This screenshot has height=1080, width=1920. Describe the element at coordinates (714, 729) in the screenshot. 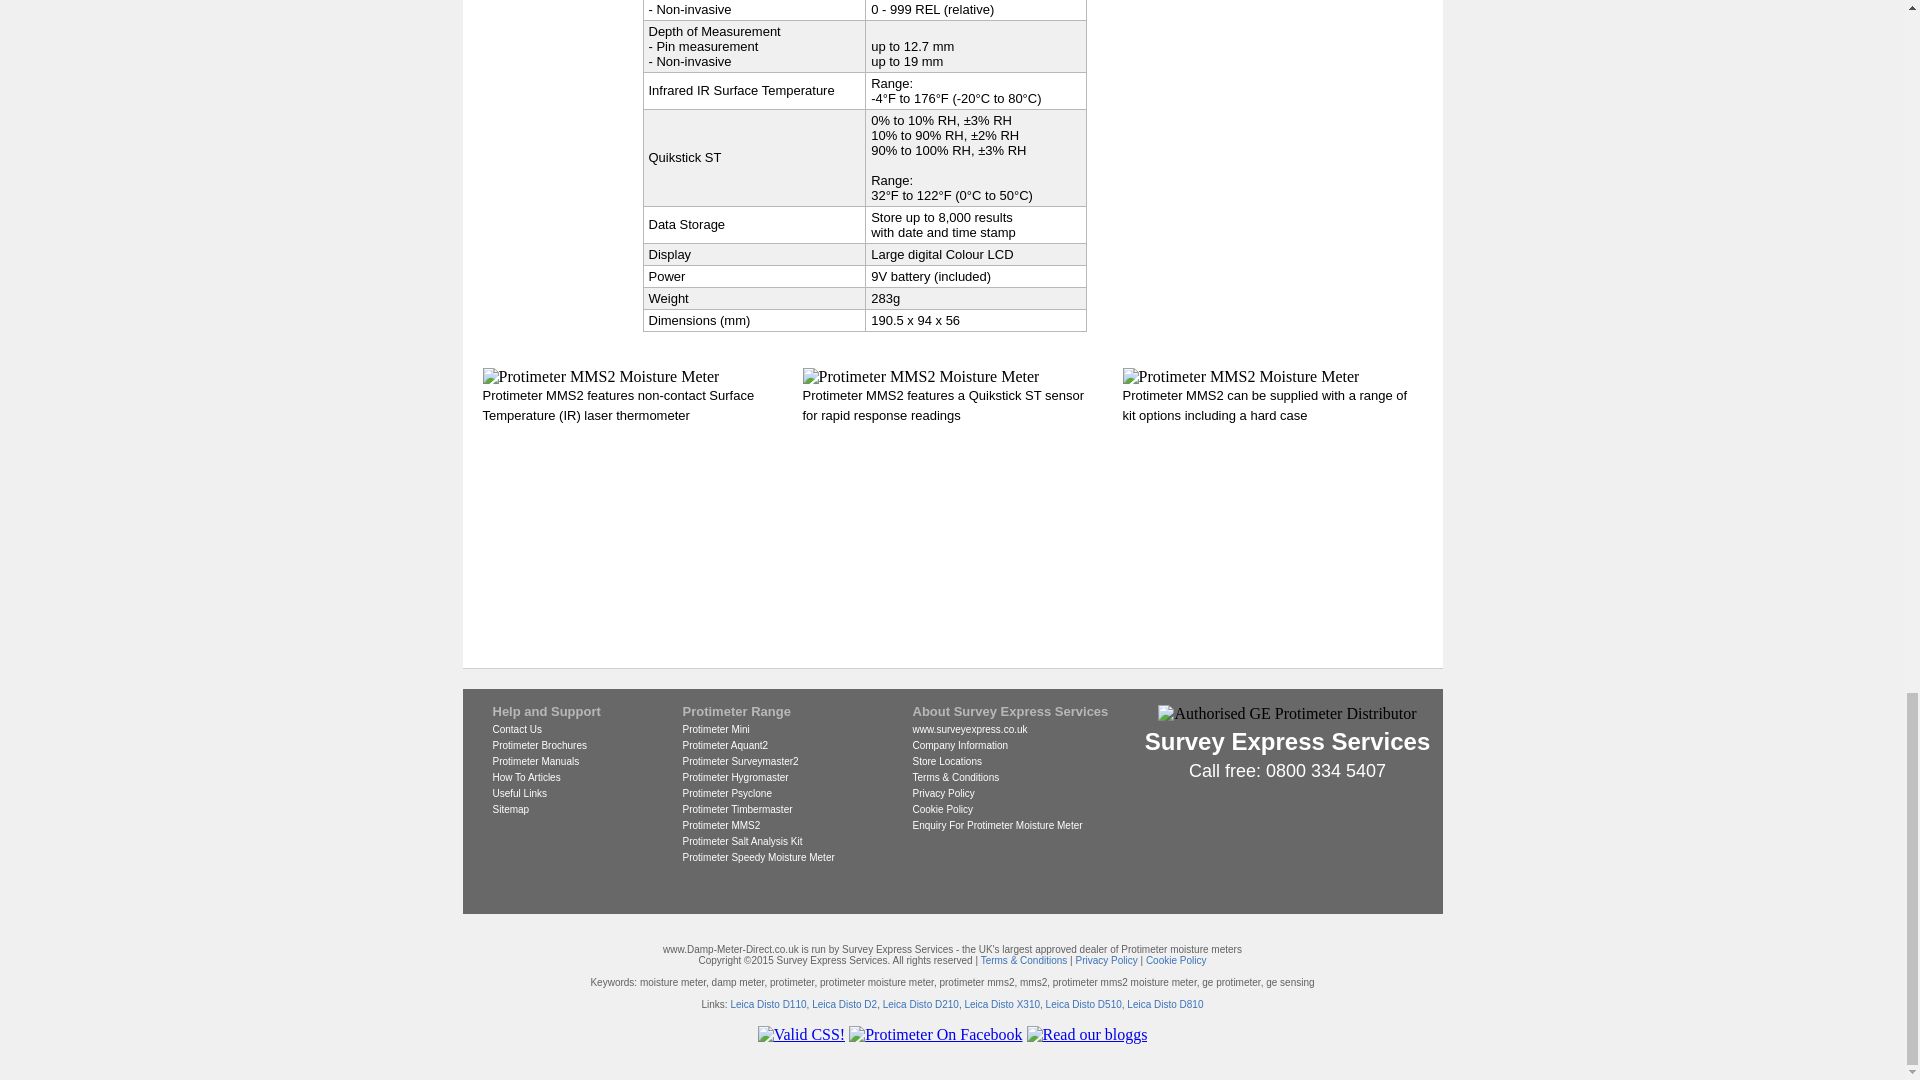

I see `Protimeter Mini` at that location.